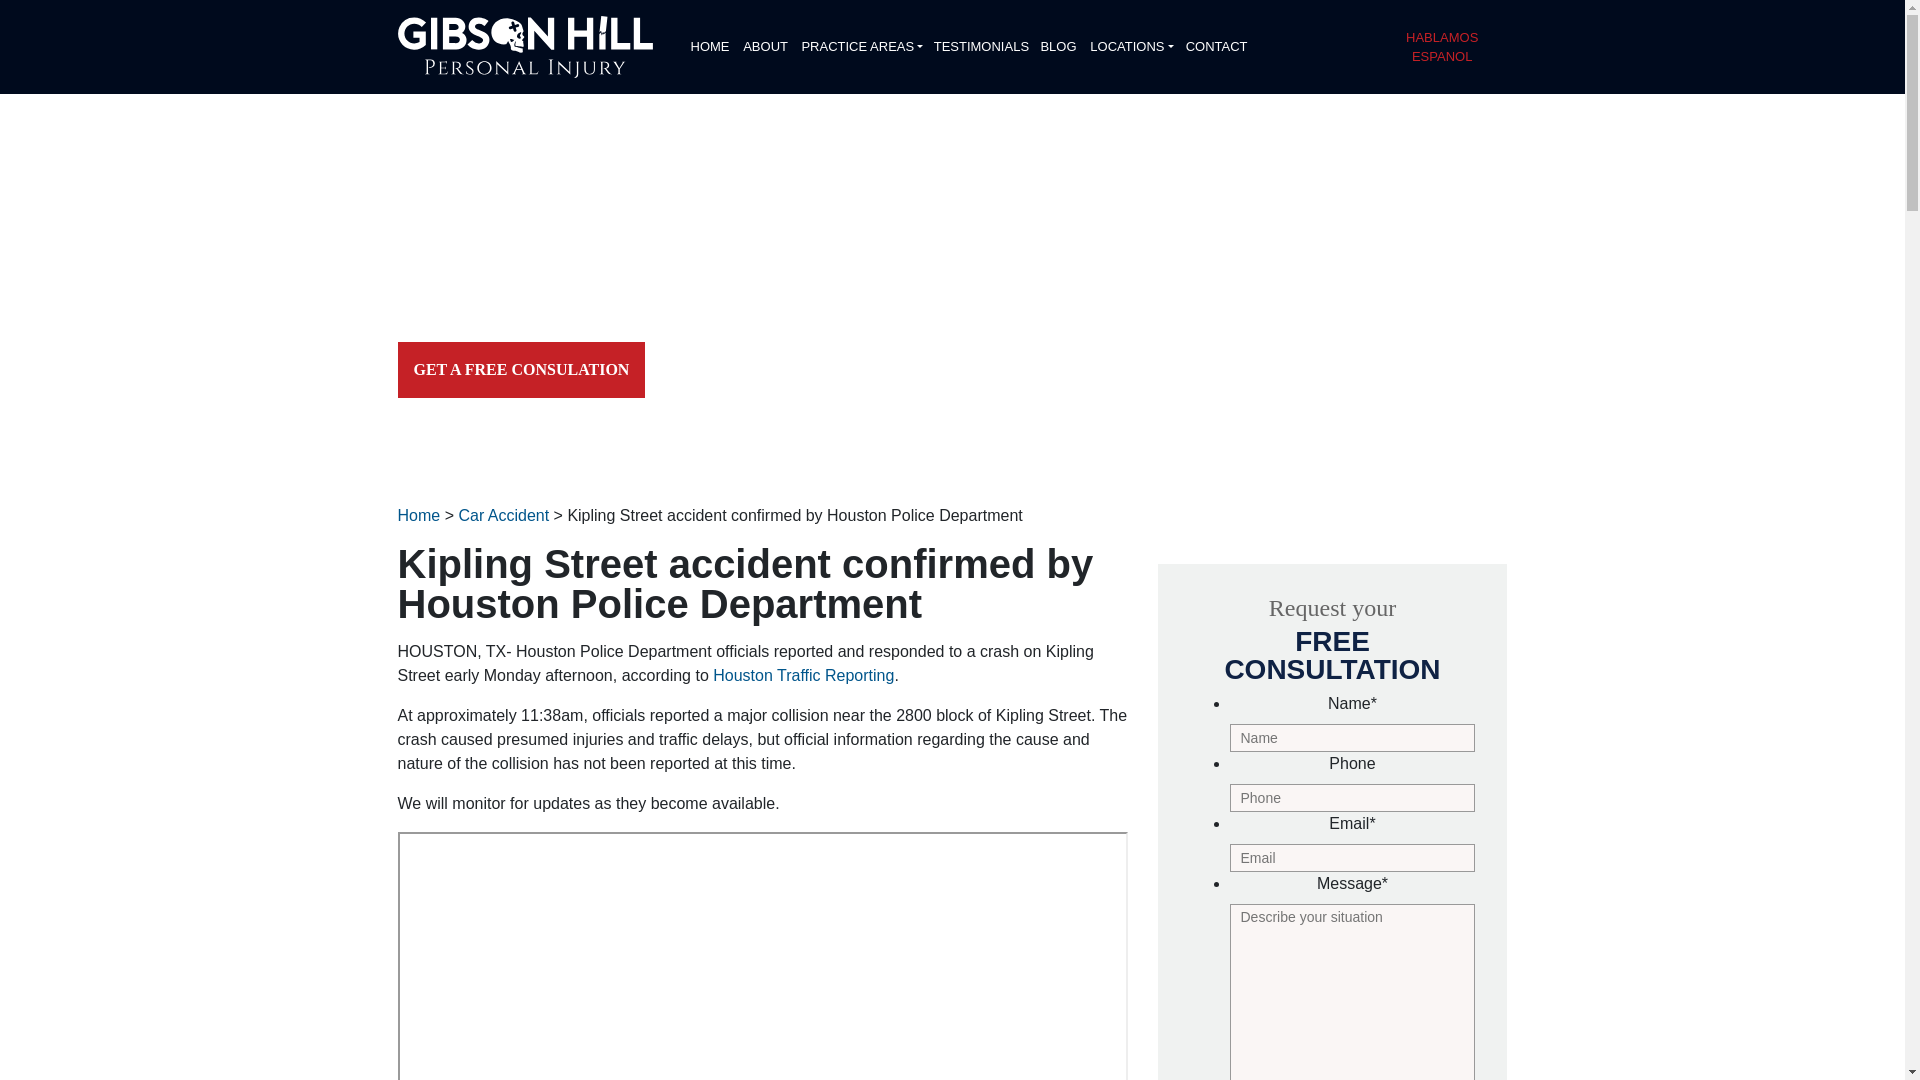  Describe the element at coordinates (504, 514) in the screenshot. I see `Car Accident` at that location.